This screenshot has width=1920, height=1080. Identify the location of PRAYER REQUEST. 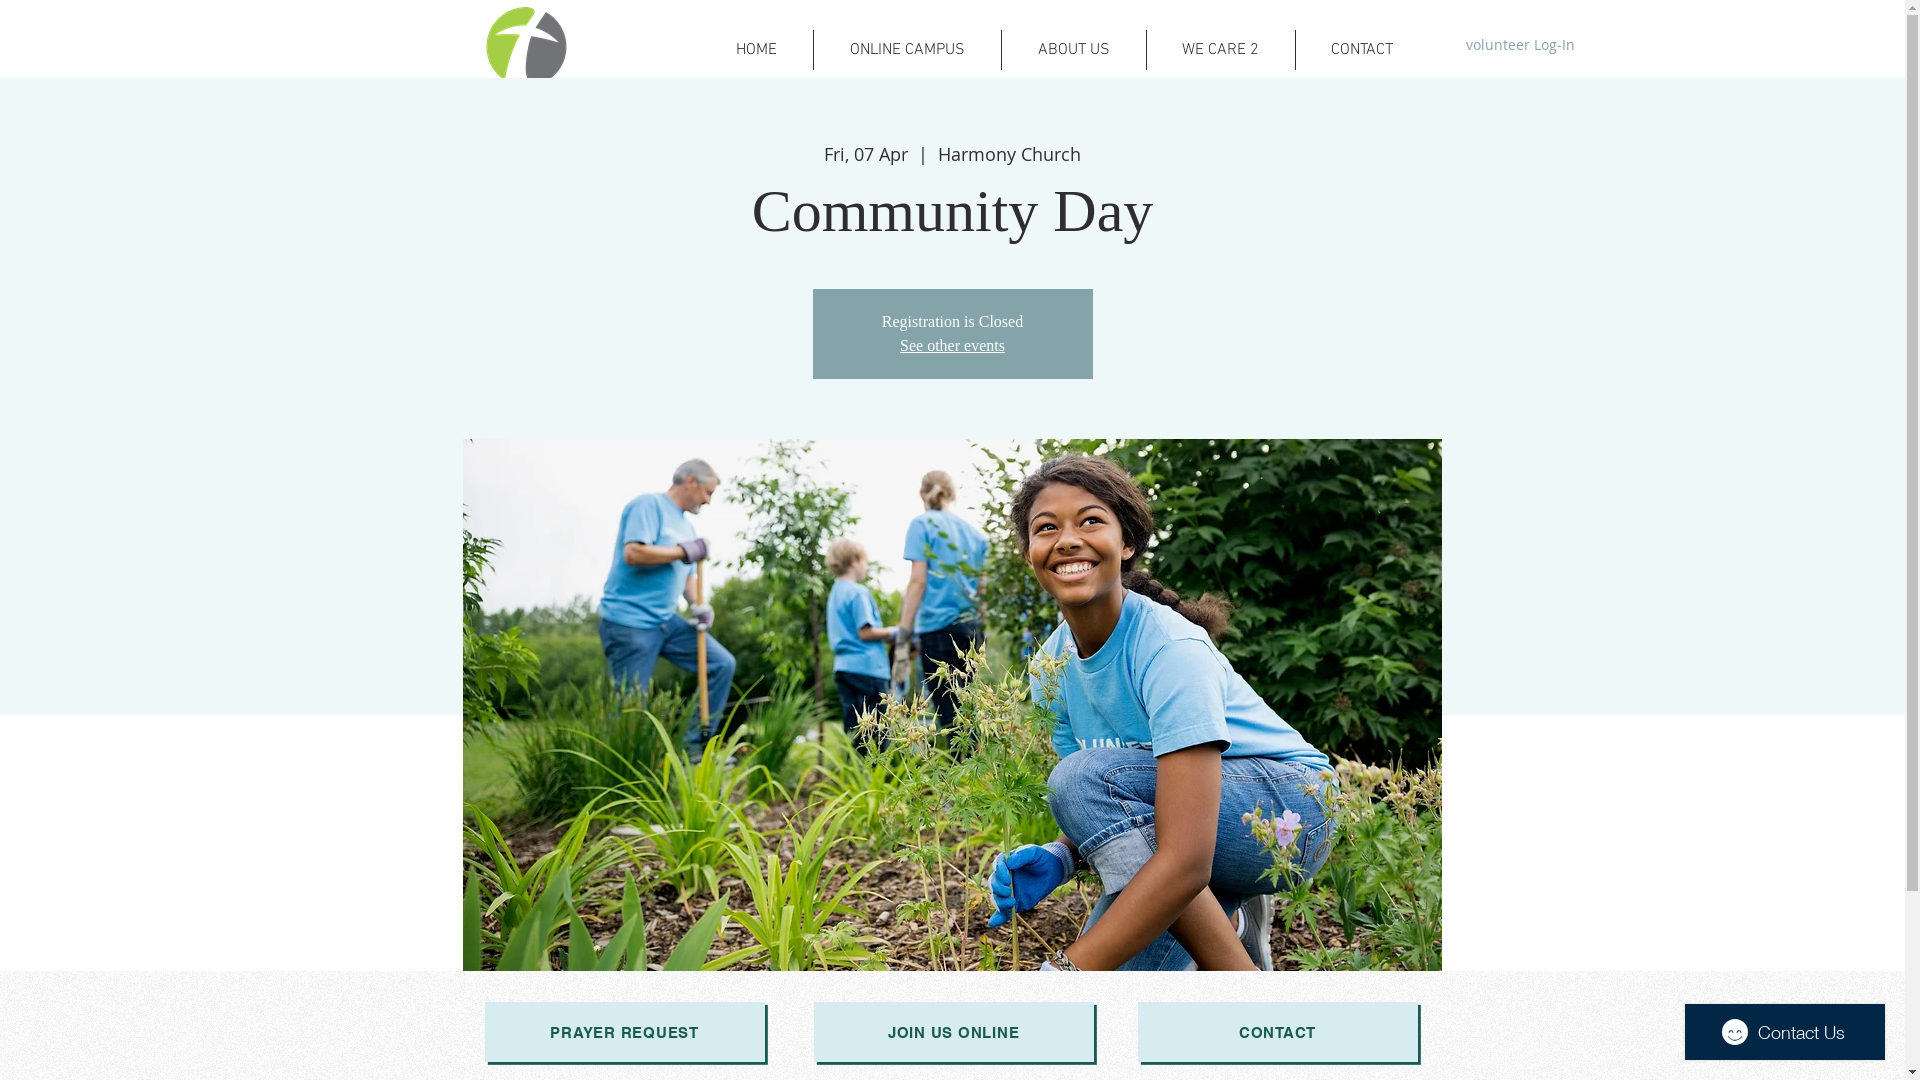
(624, 1032).